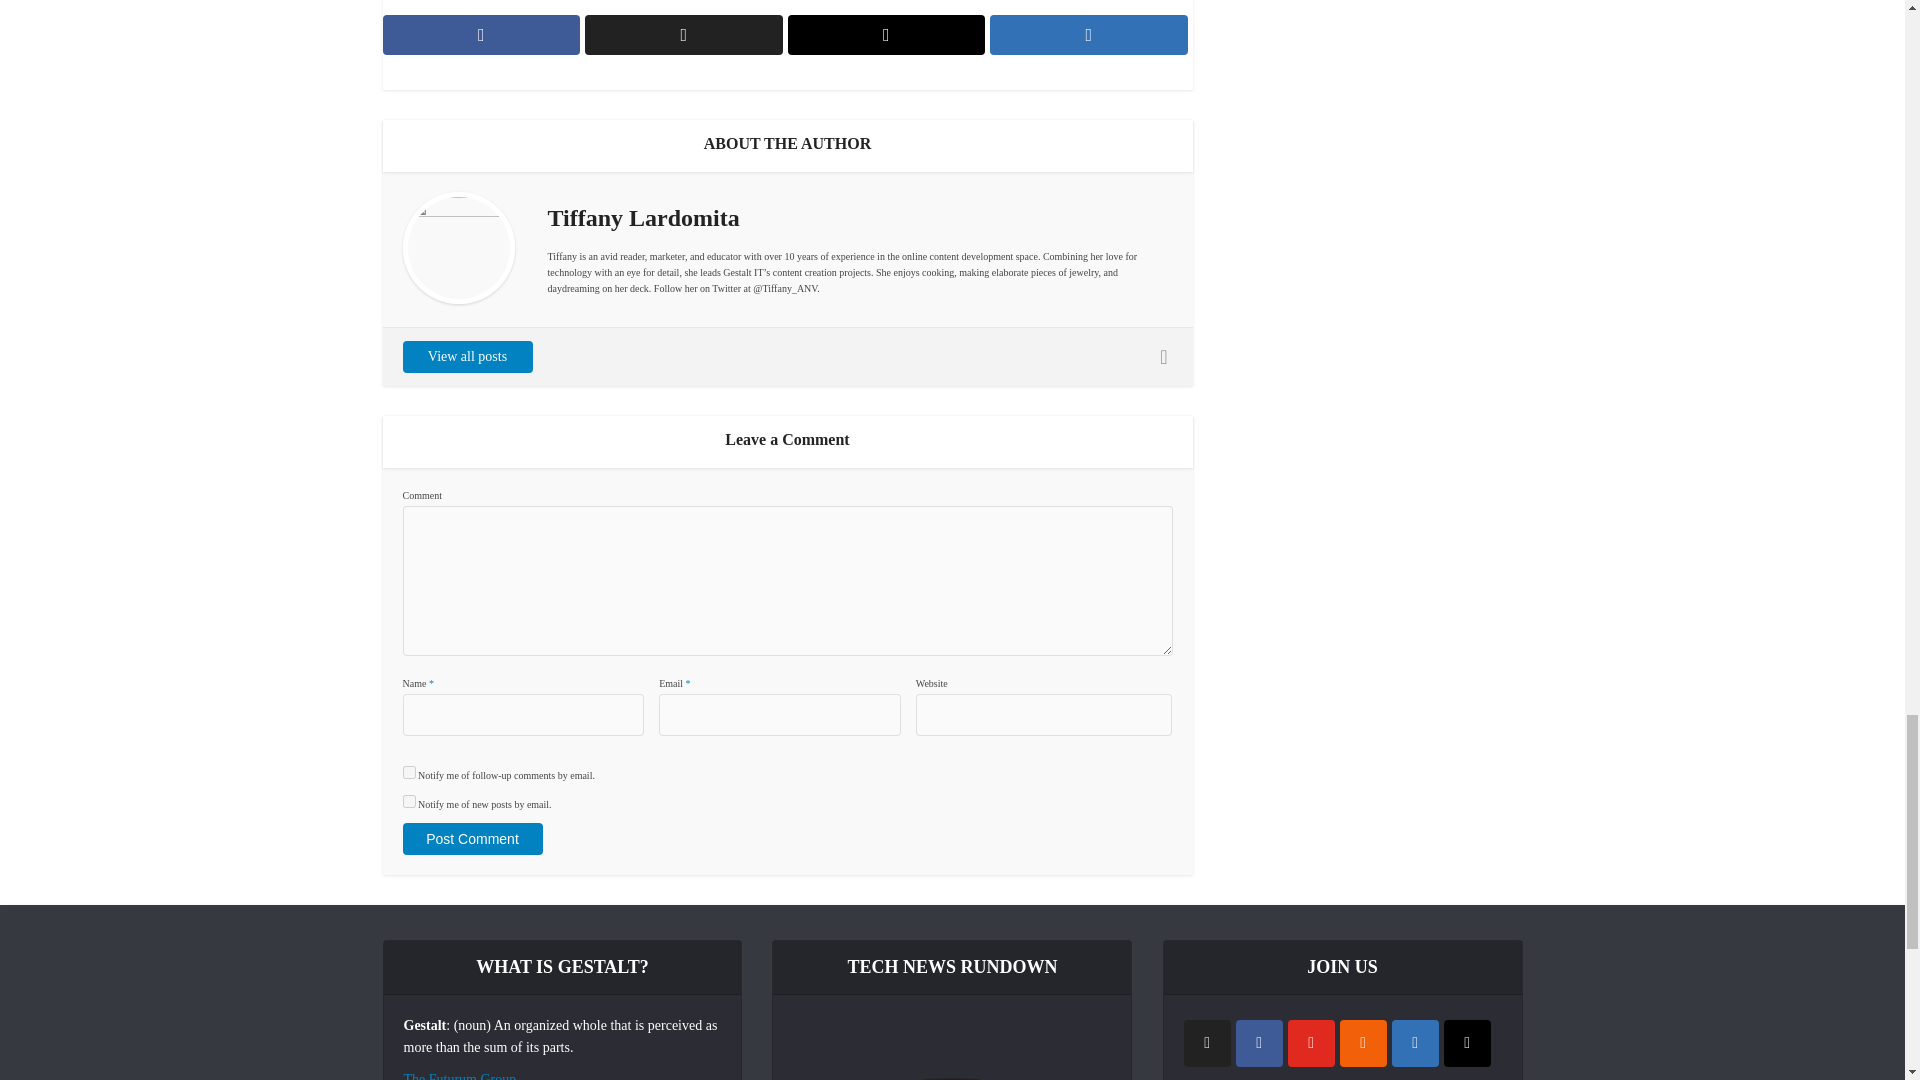  I want to click on subscribe, so click(408, 772).